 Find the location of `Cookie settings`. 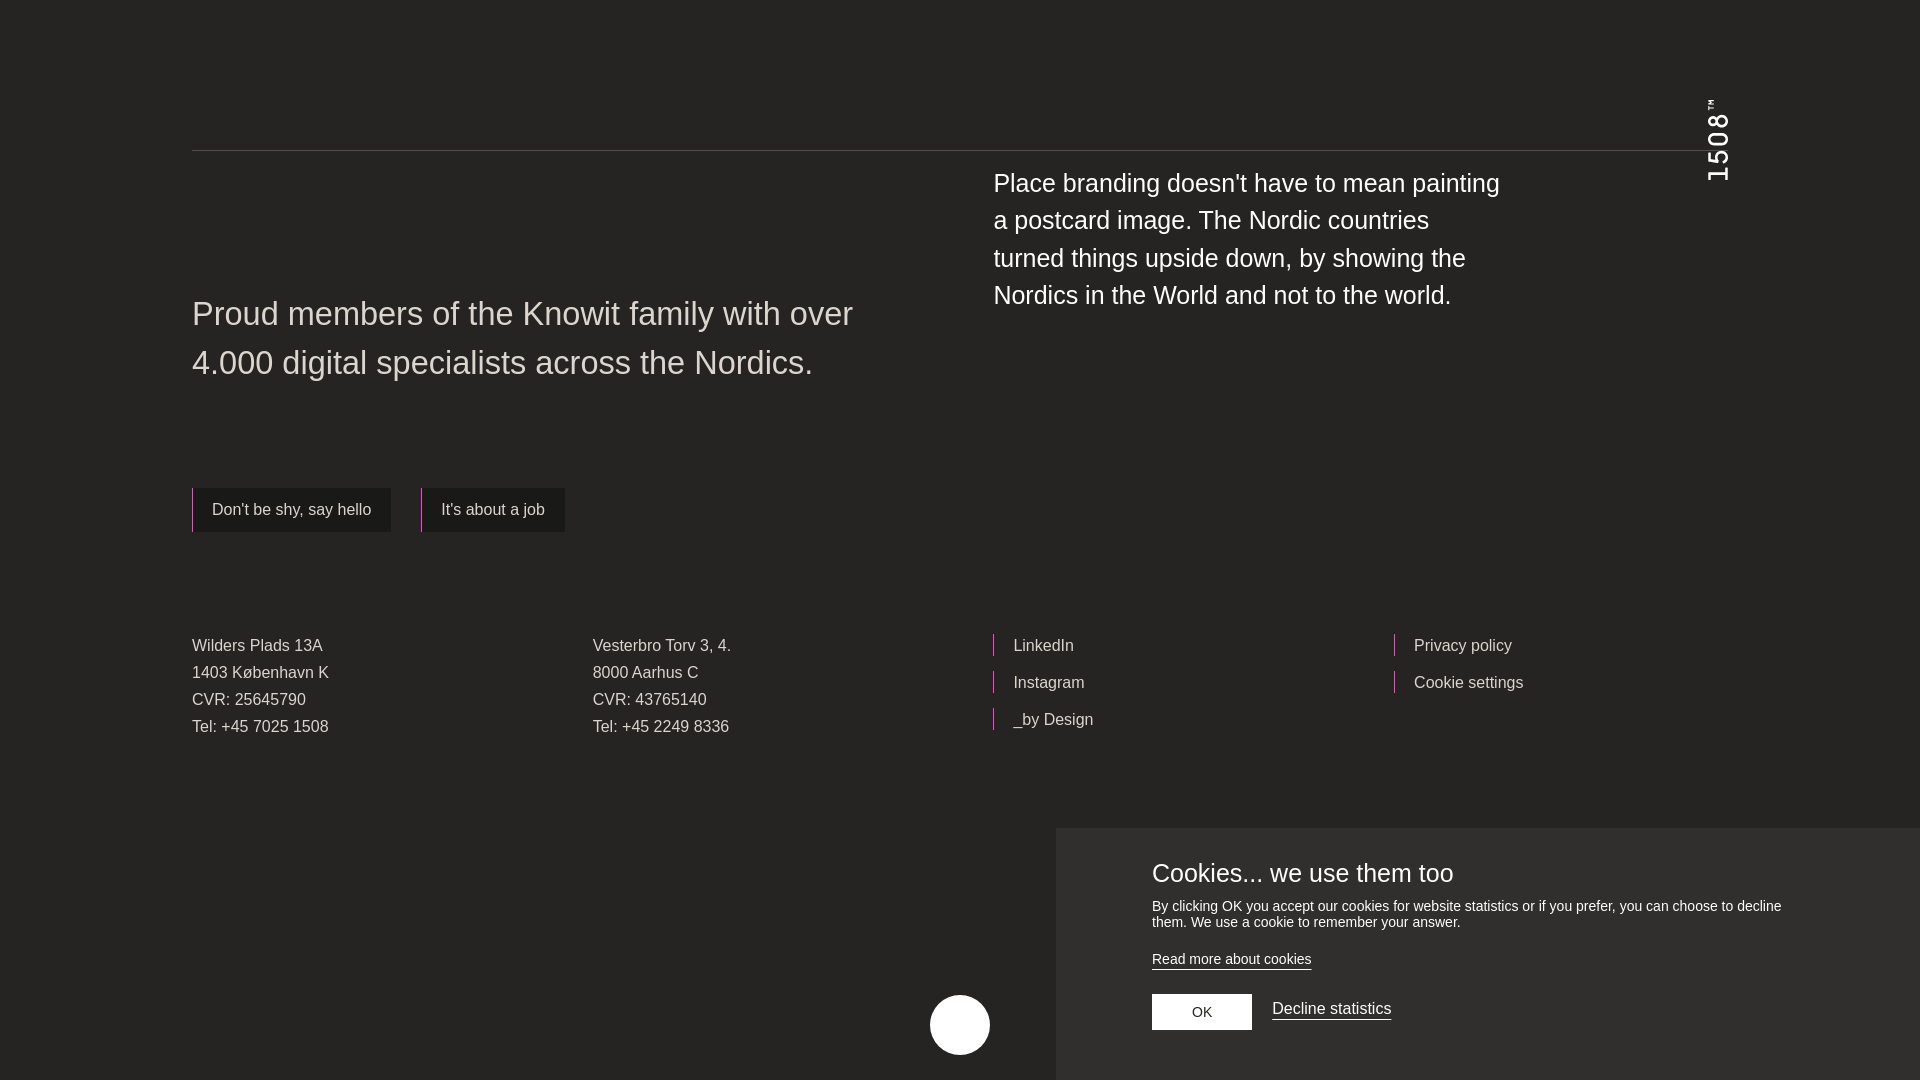

Cookie settings is located at coordinates (1468, 682).